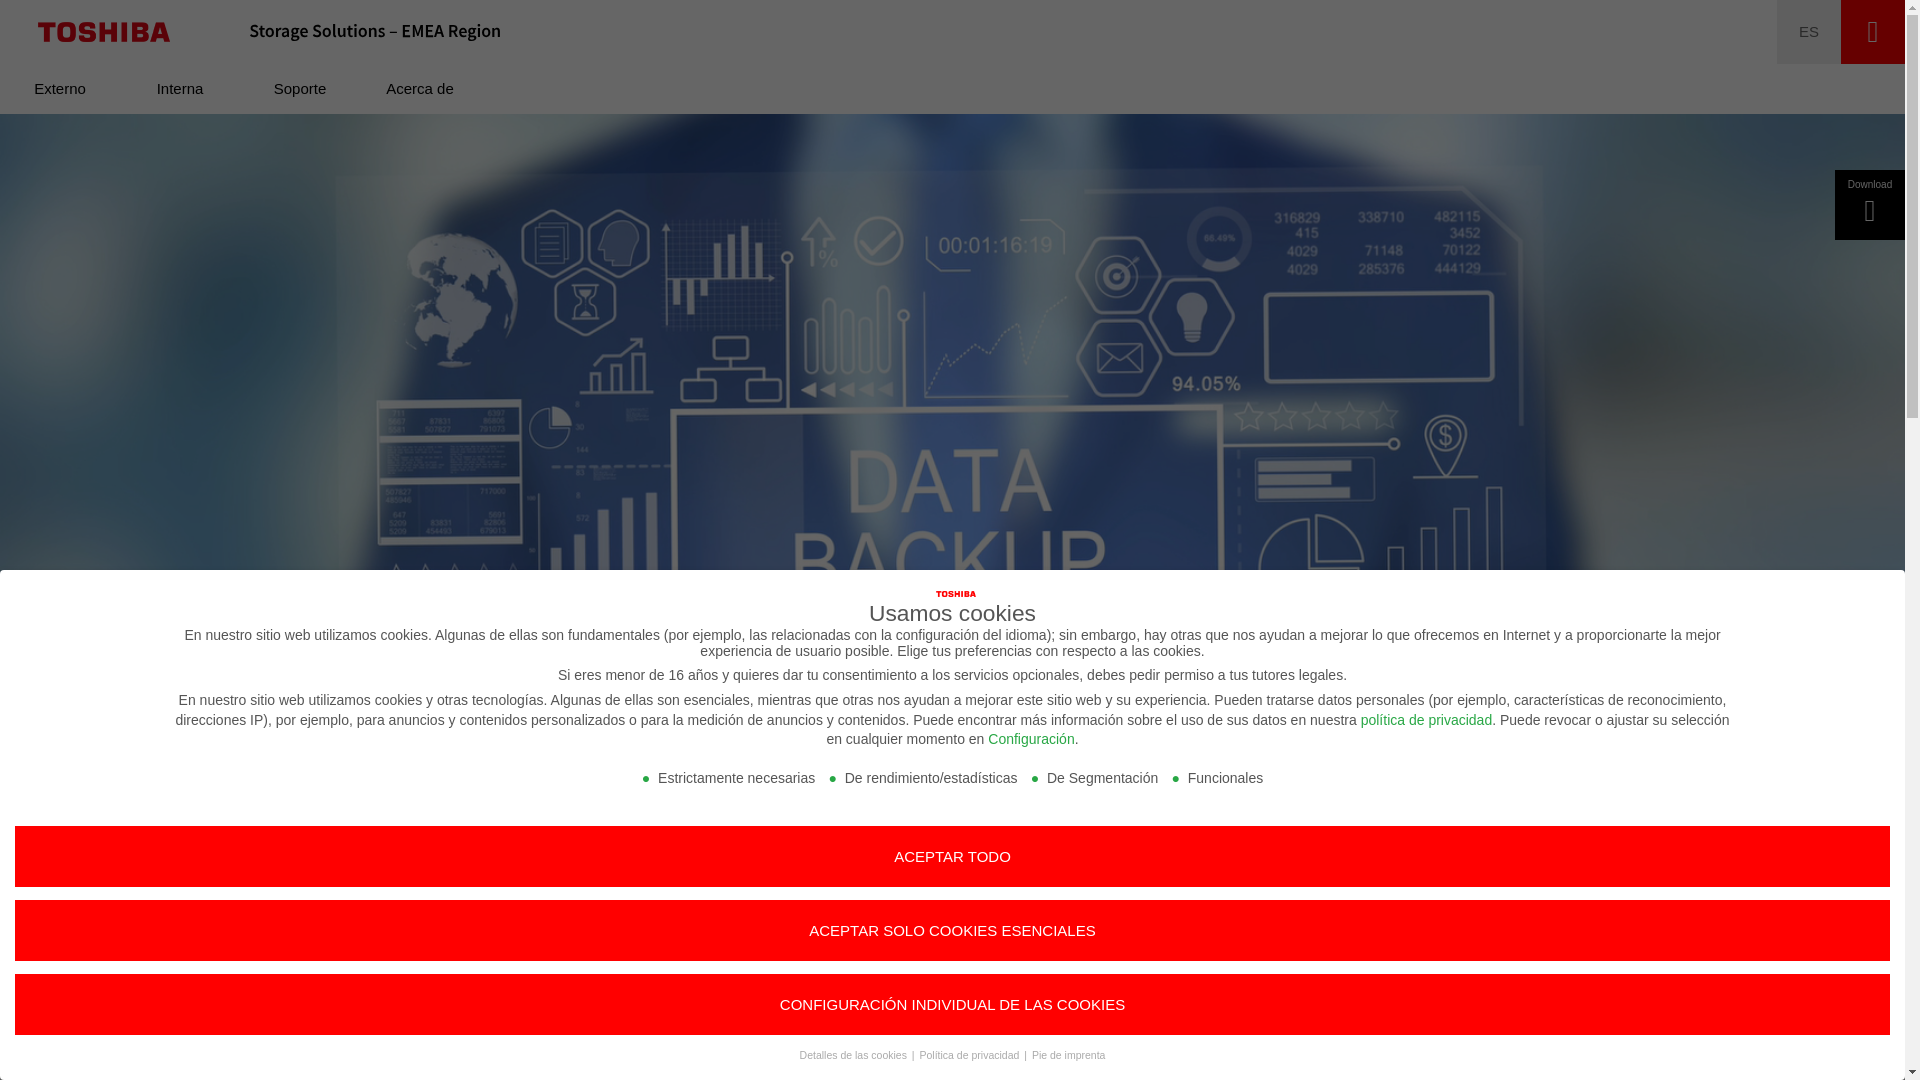  I want to click on Externo, so click(60, 88).